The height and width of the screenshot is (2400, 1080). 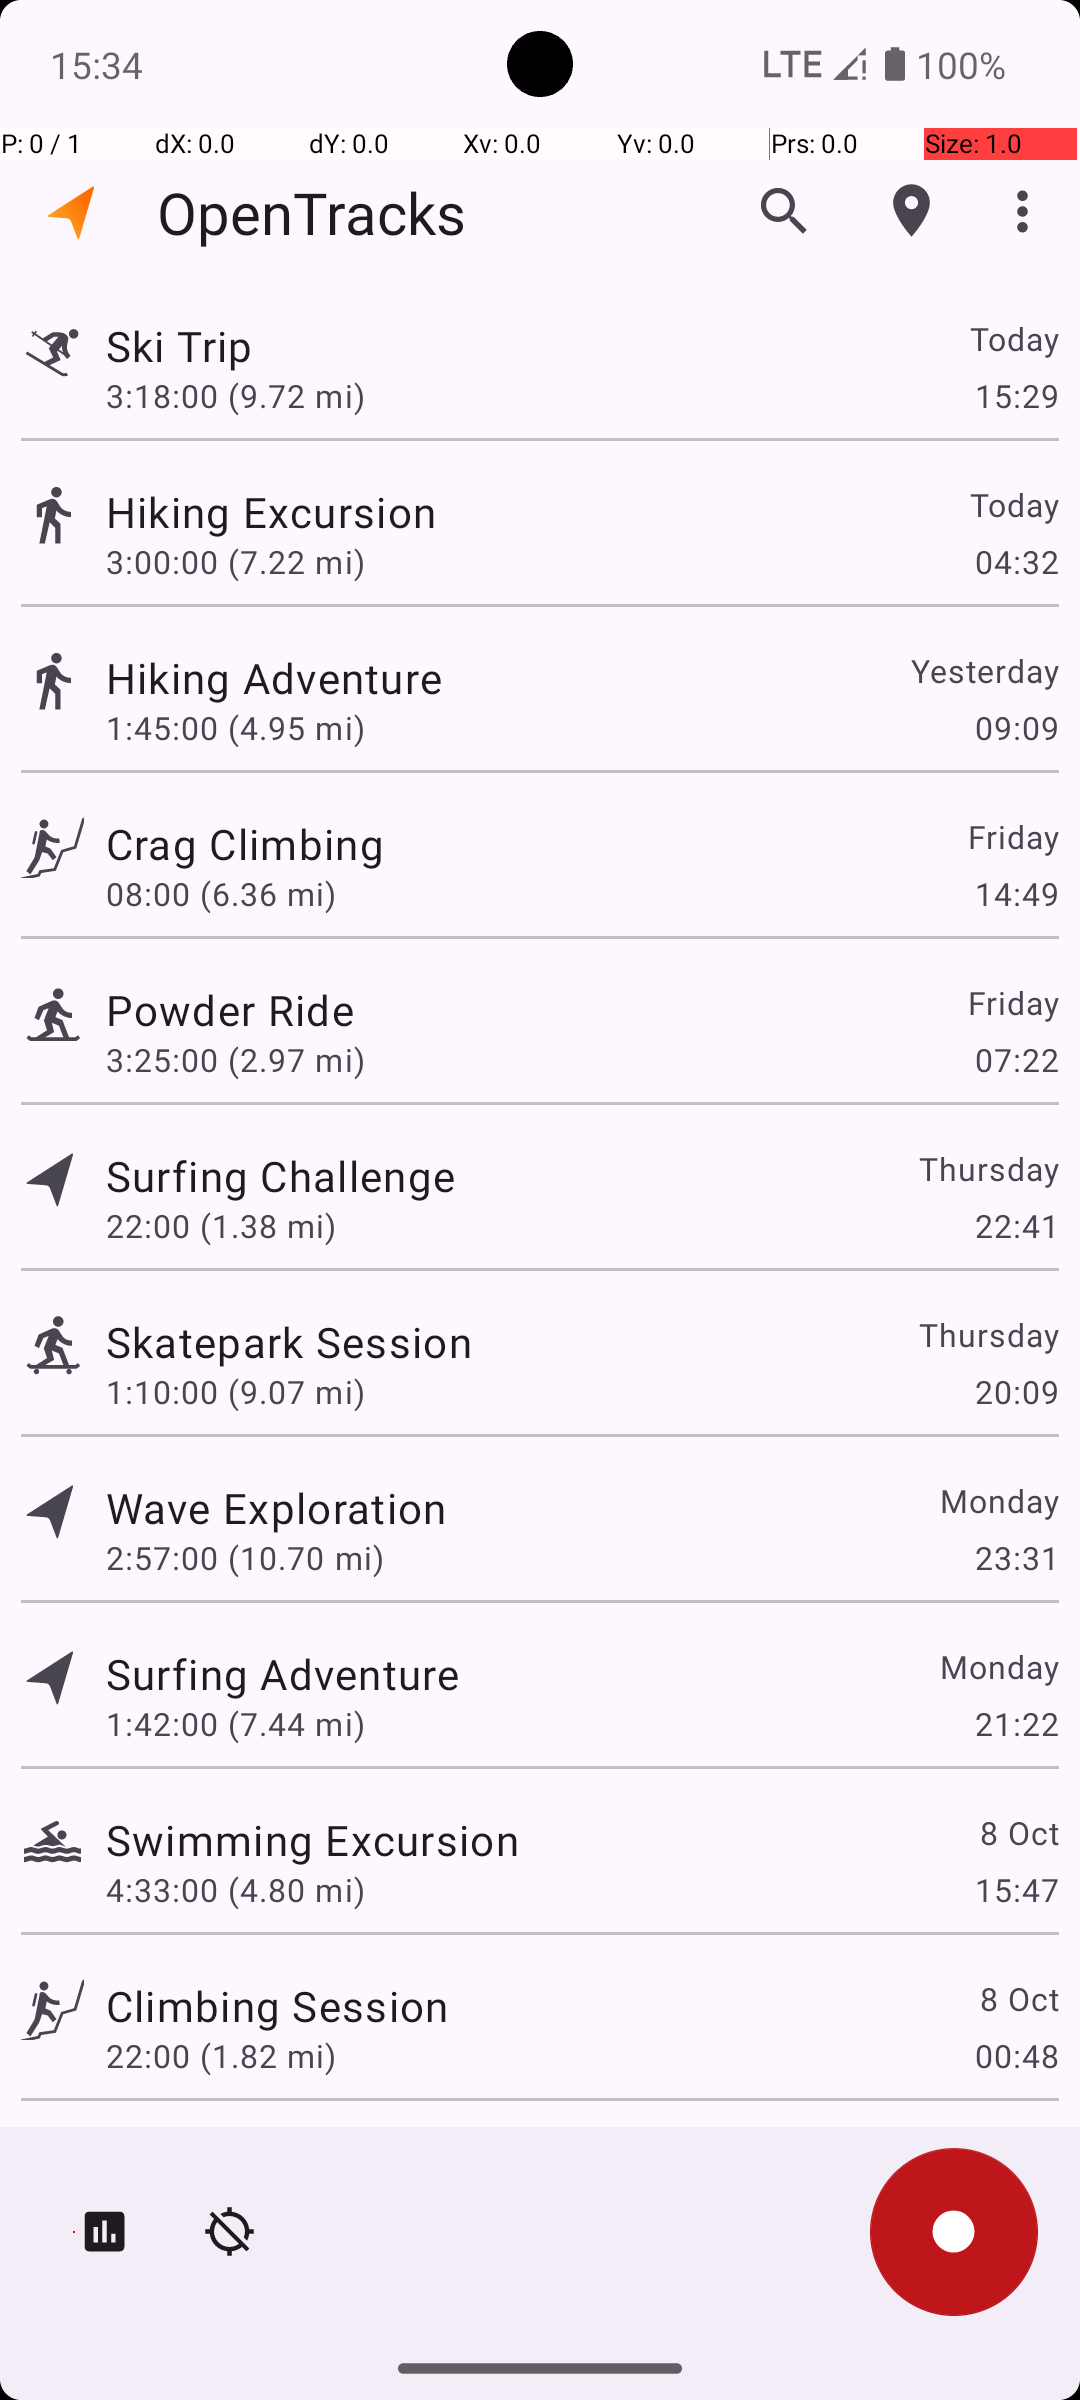 I want to click on 09:09, so click(x=1016, y=728).